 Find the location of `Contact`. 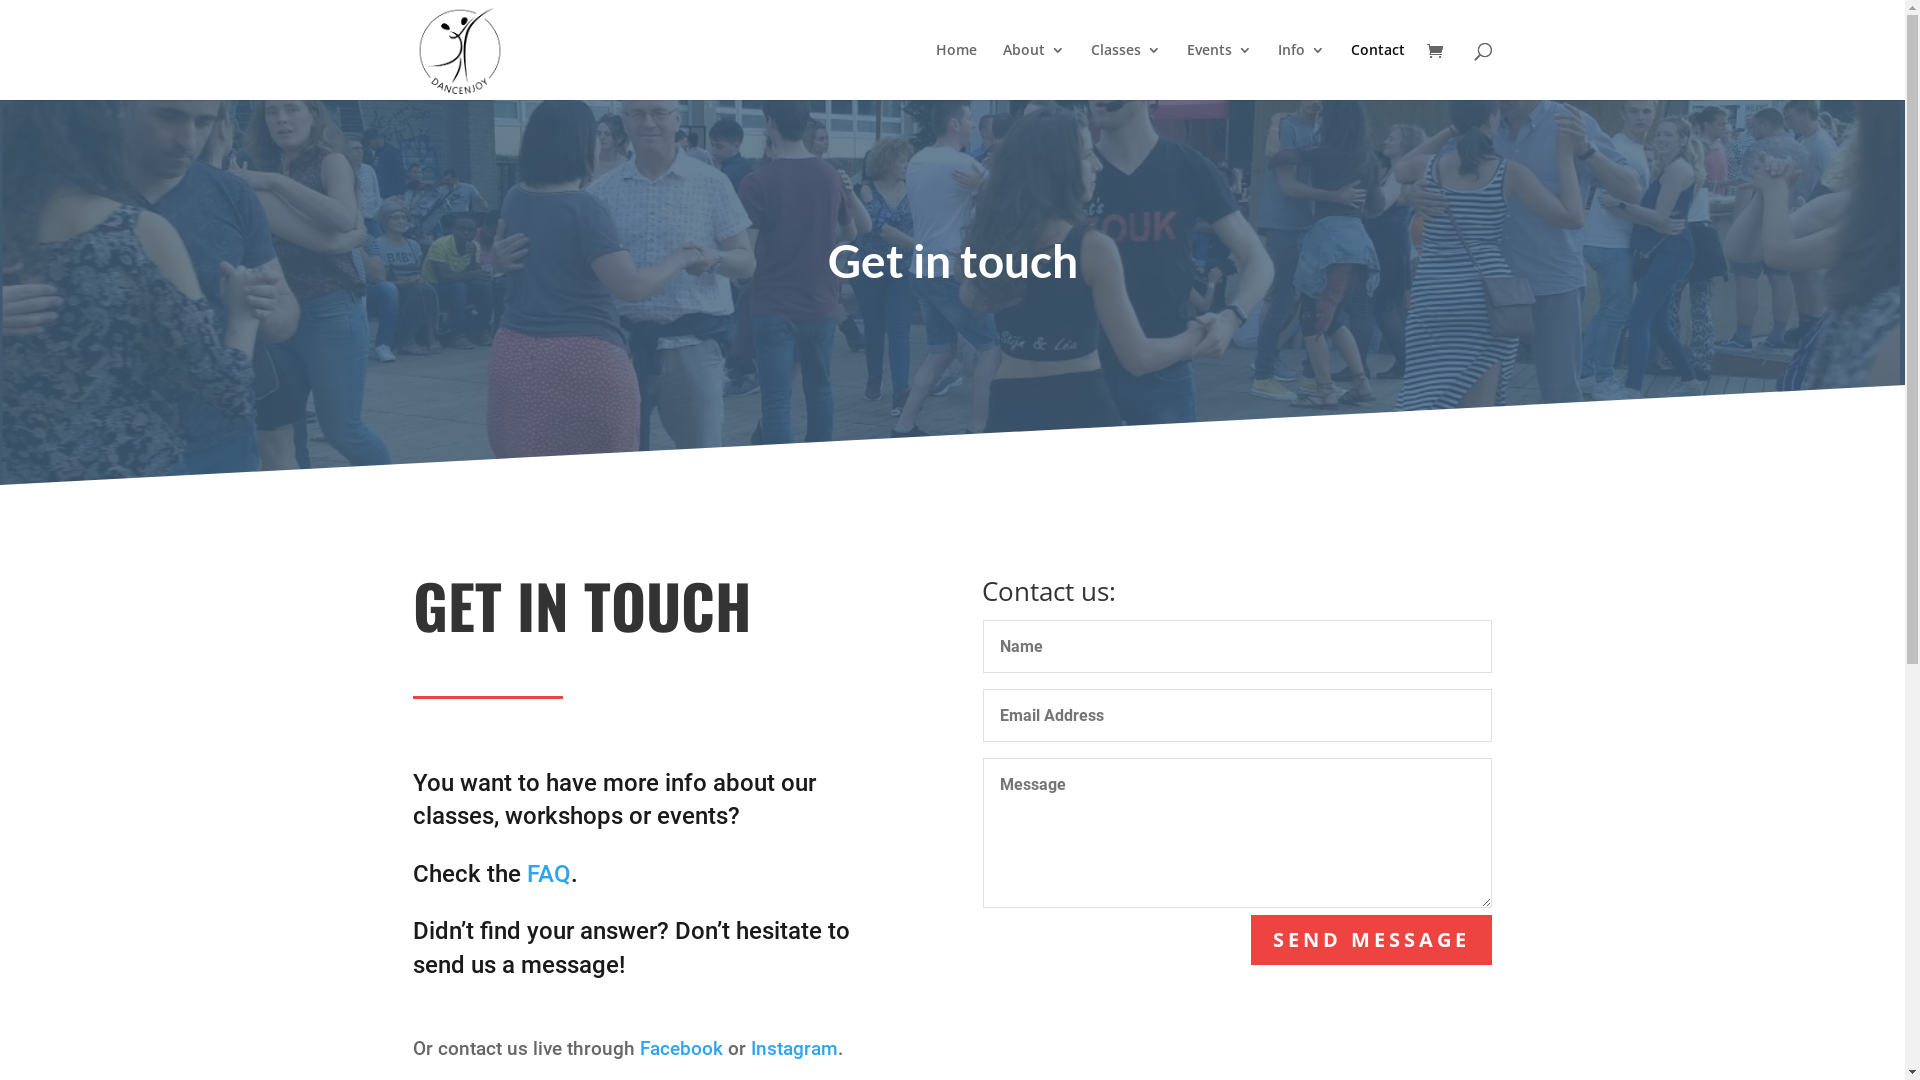

Contact is located at coordinates (1377, 72).